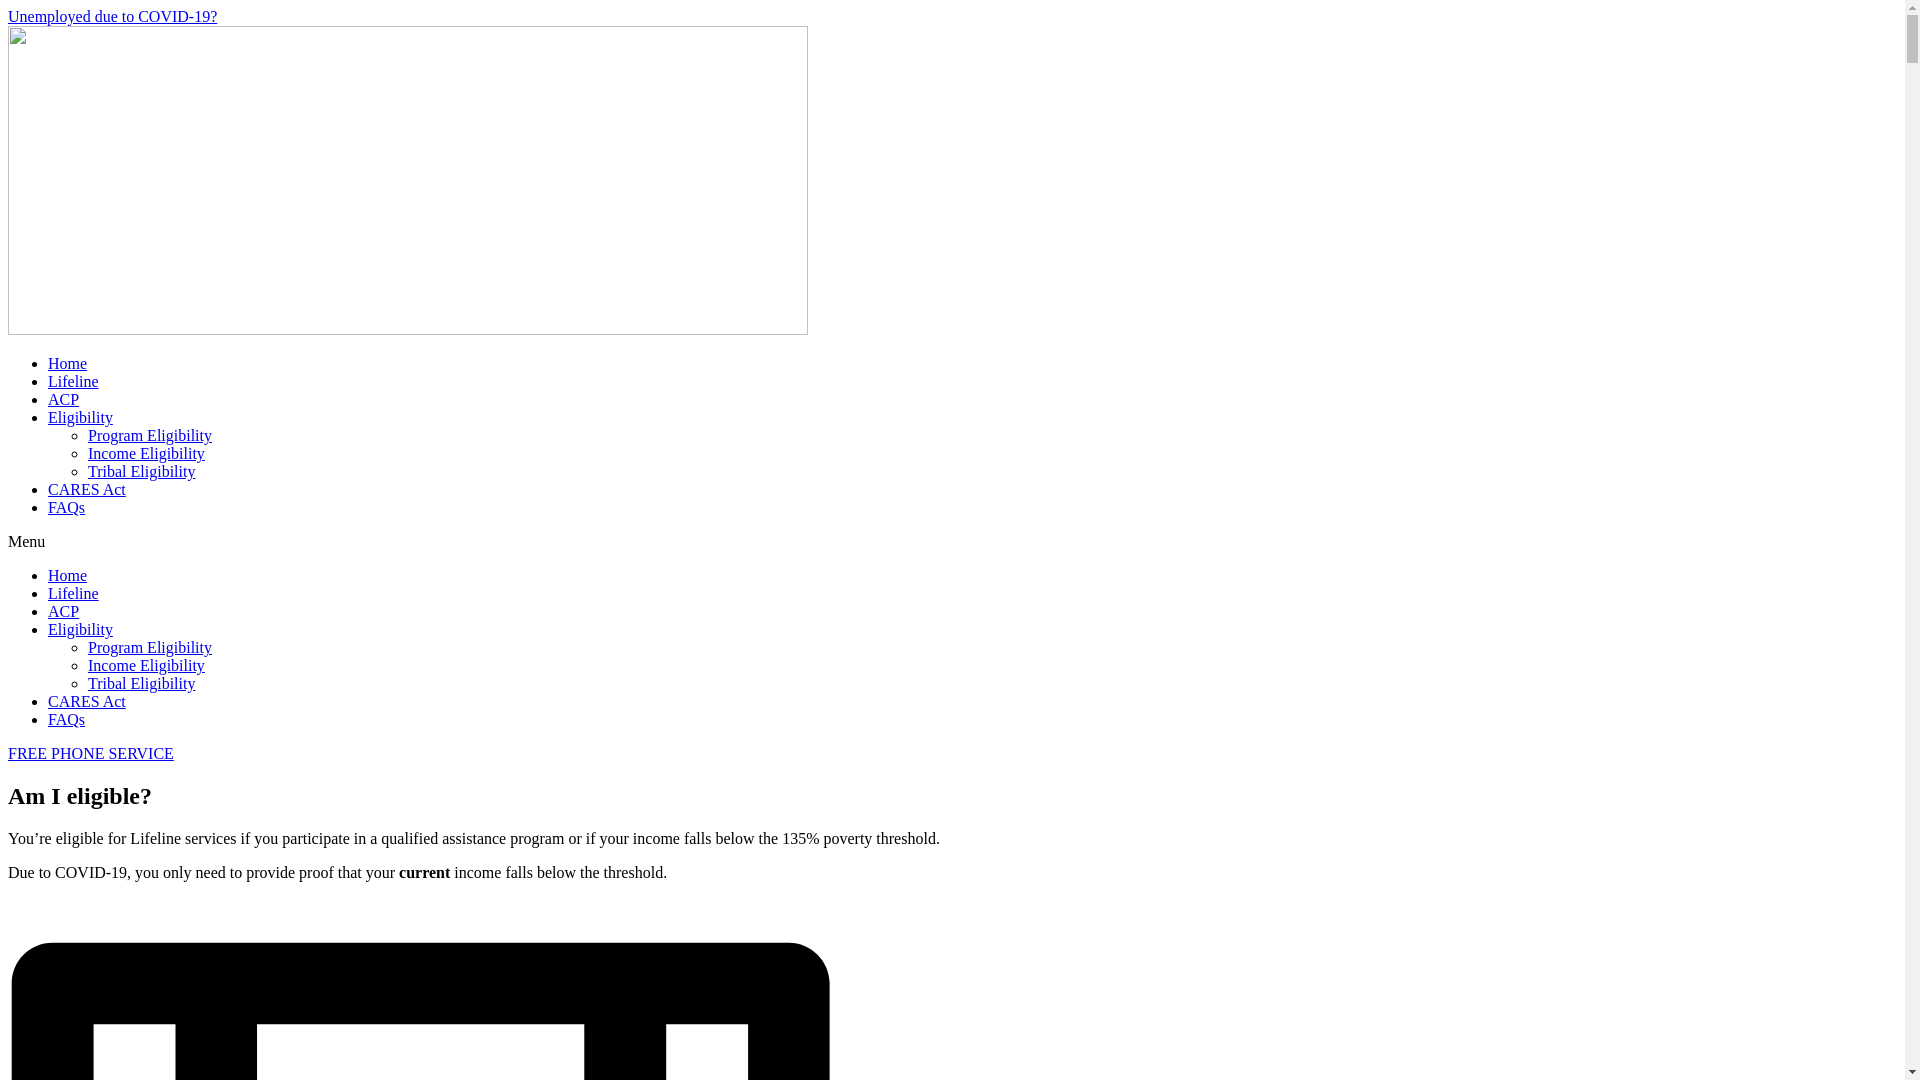  What do you see at coordinates (150, 434) in the screenshot?
I see `Program Eligibility` at bounding box center [150, 434].